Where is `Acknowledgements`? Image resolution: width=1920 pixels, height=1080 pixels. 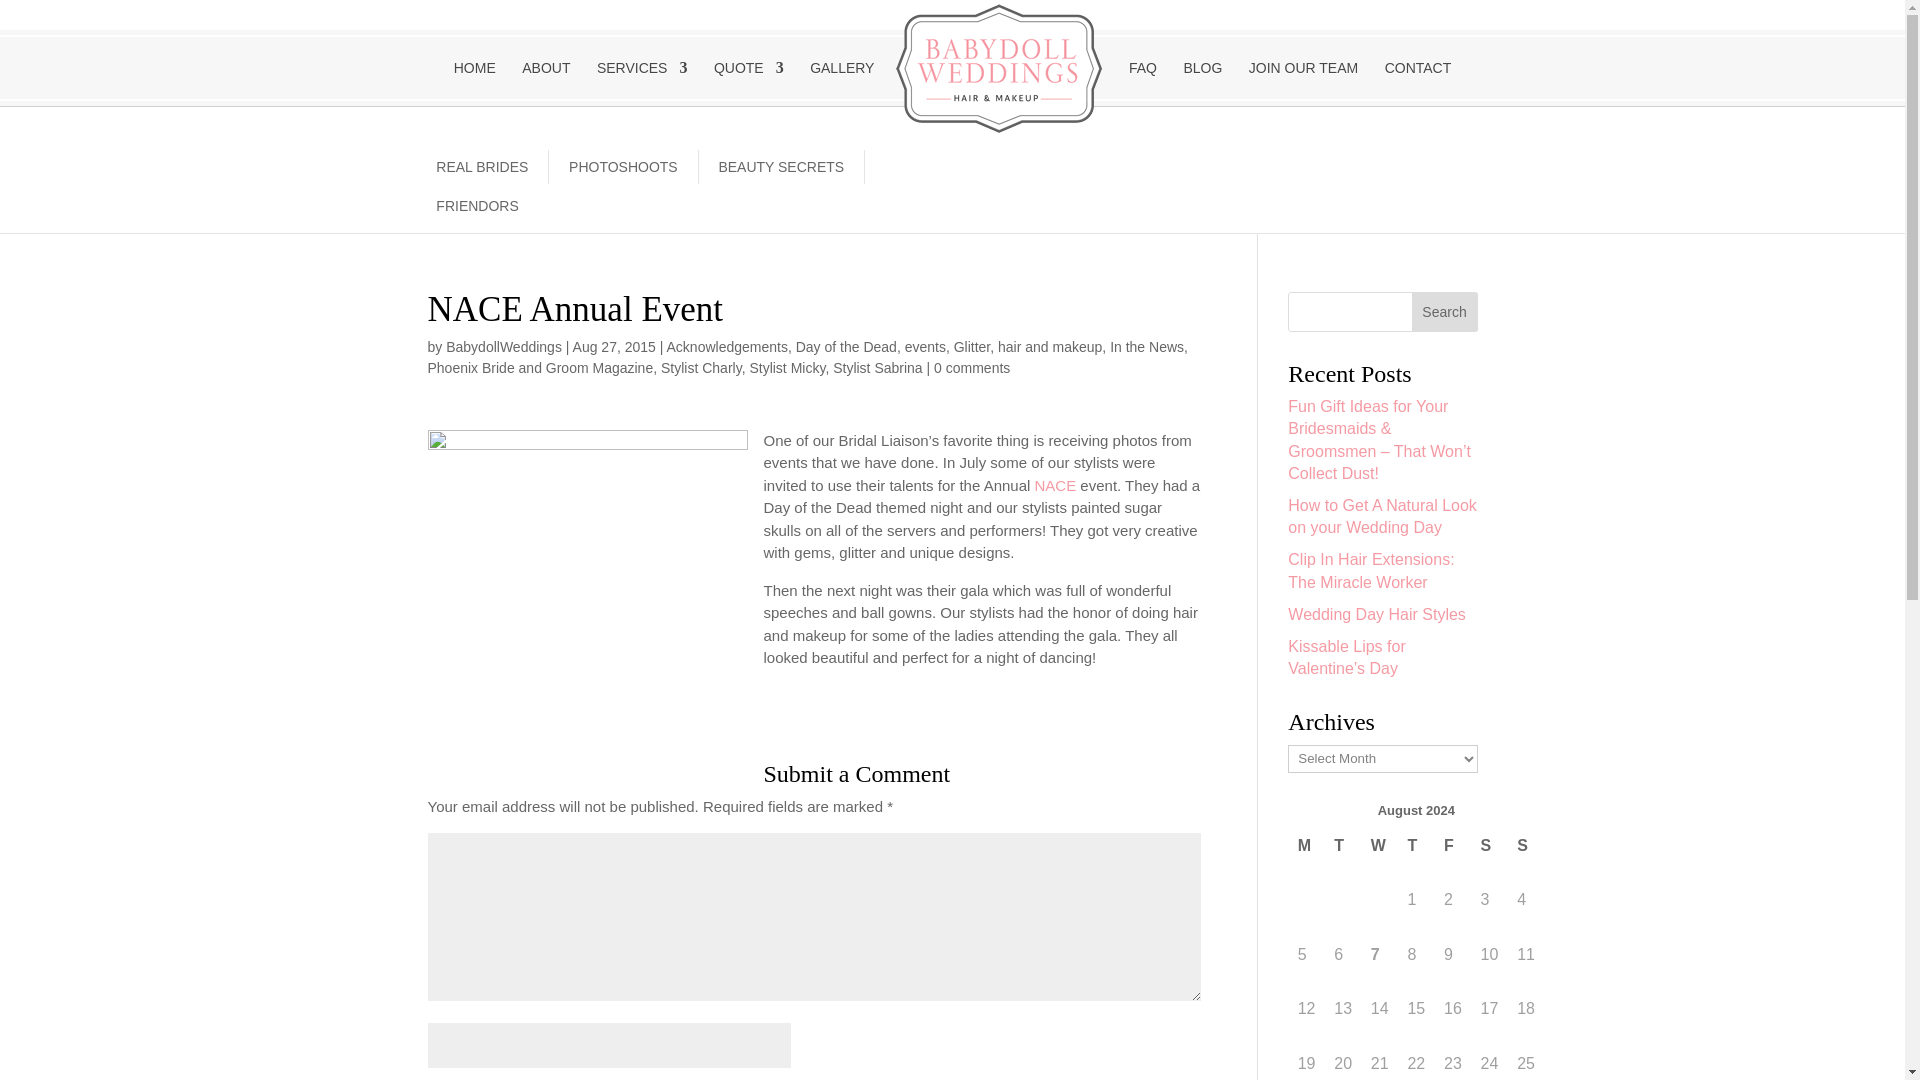
Acknowledgements is located at coordinates (726, 347).